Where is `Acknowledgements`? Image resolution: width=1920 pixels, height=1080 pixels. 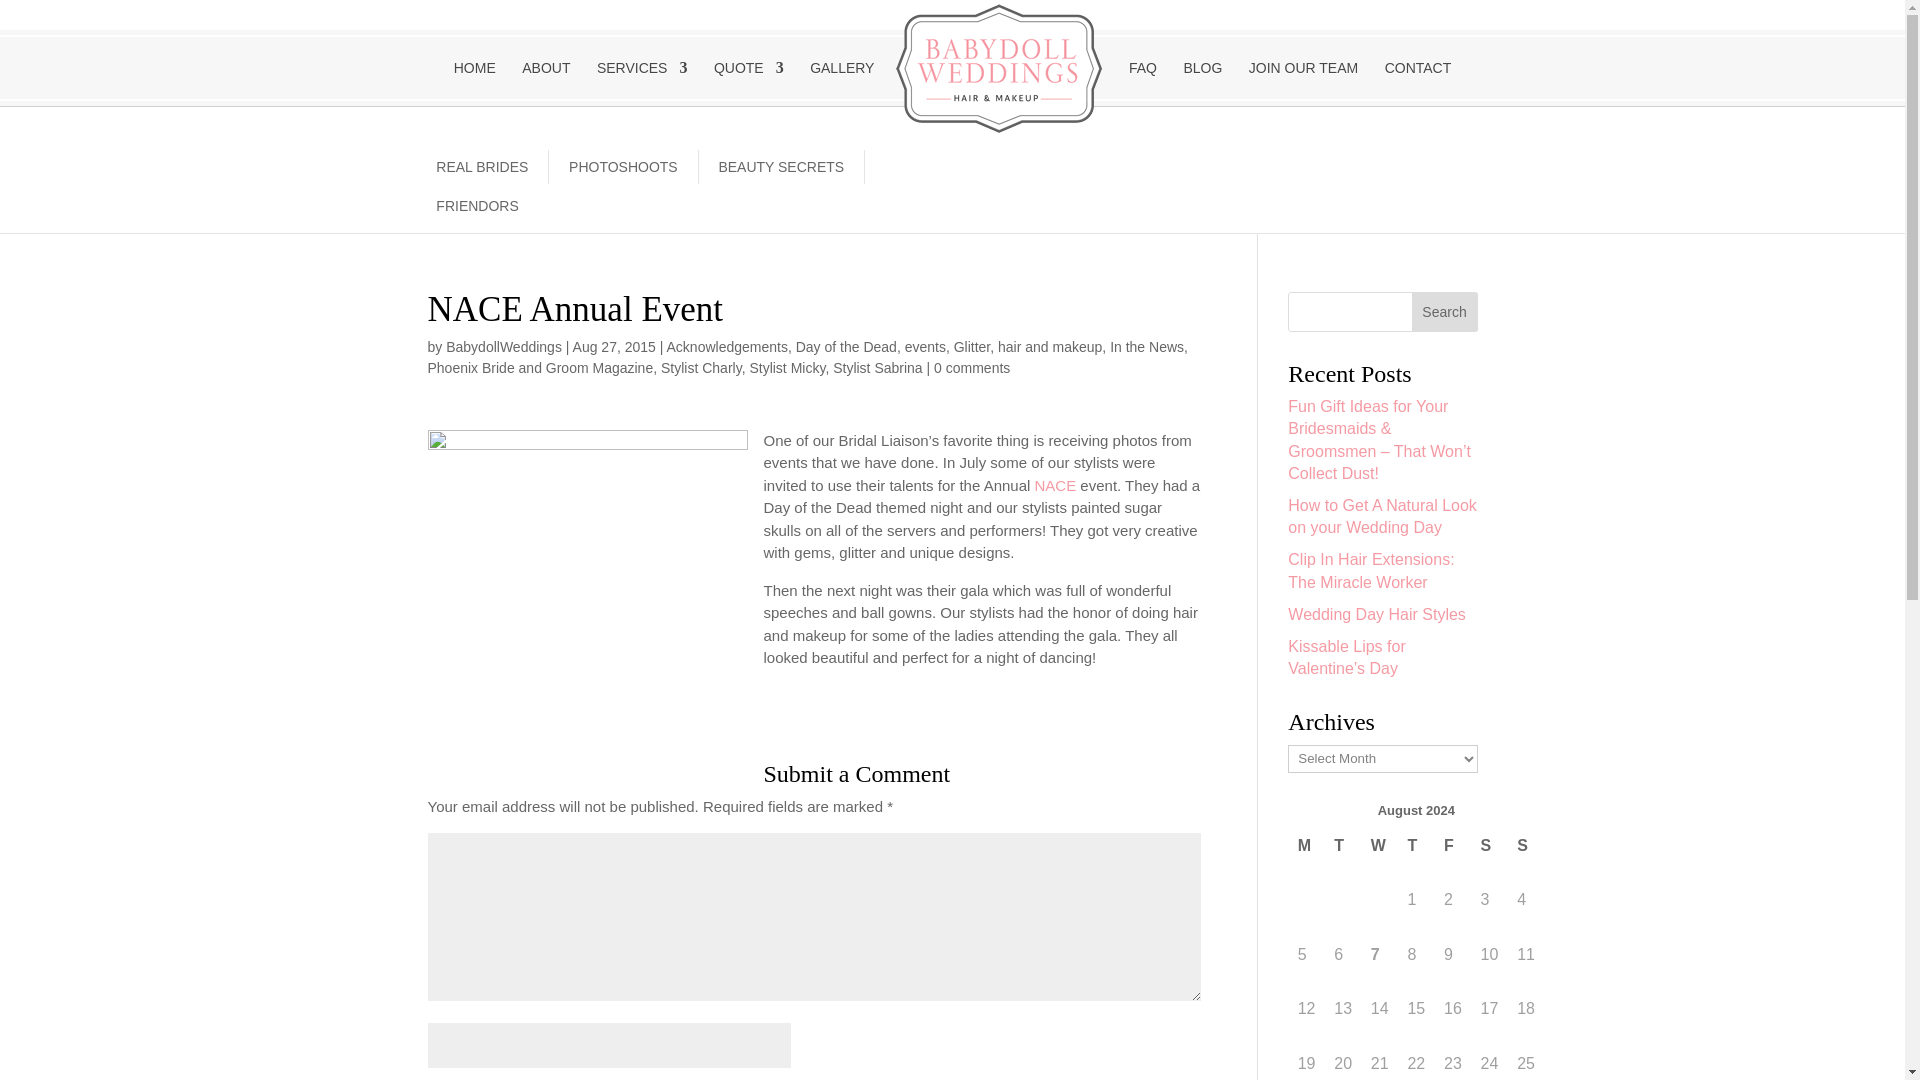
Acknowledgements is located at coordinates (726, 347).